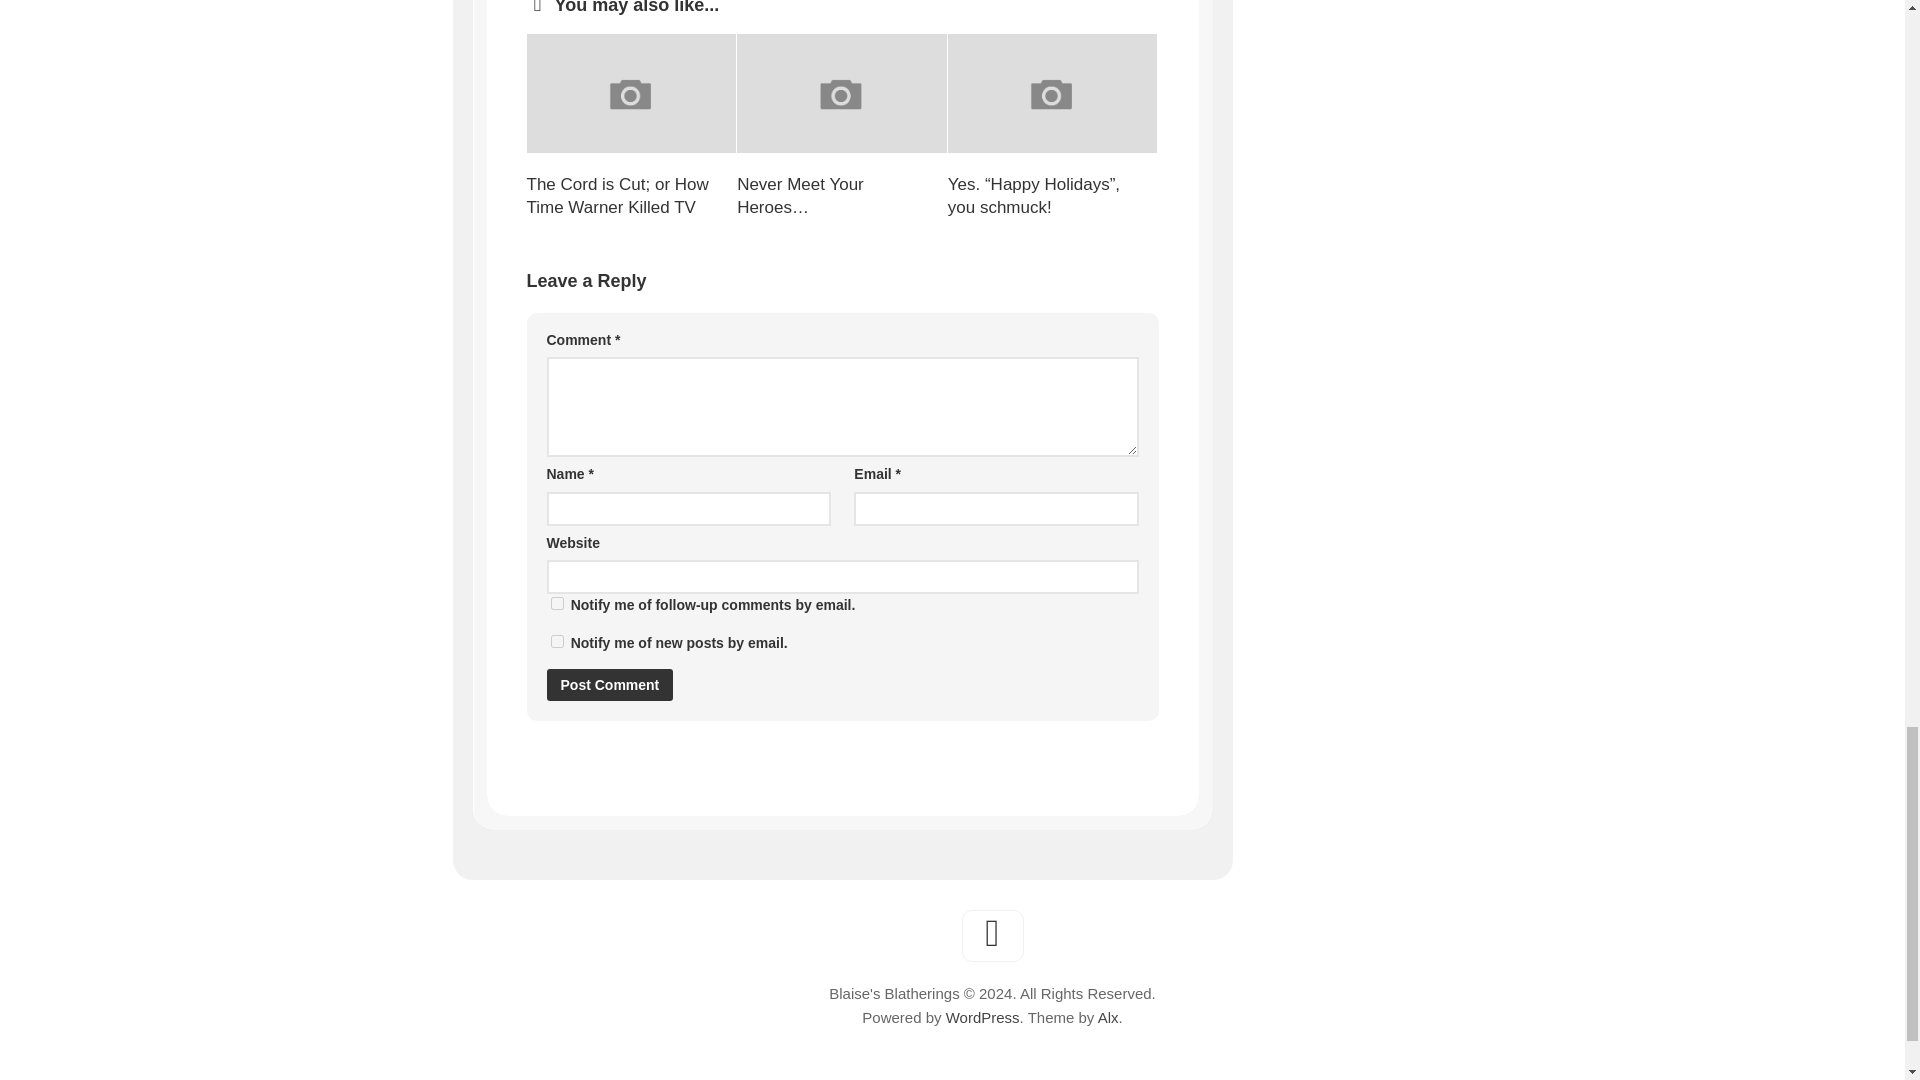  What do you see at coordinates (617, 196) in the screenshot?
I see `The Cord is Cut; or How Time Warner Killed TV` at bounding box center [617, 196].